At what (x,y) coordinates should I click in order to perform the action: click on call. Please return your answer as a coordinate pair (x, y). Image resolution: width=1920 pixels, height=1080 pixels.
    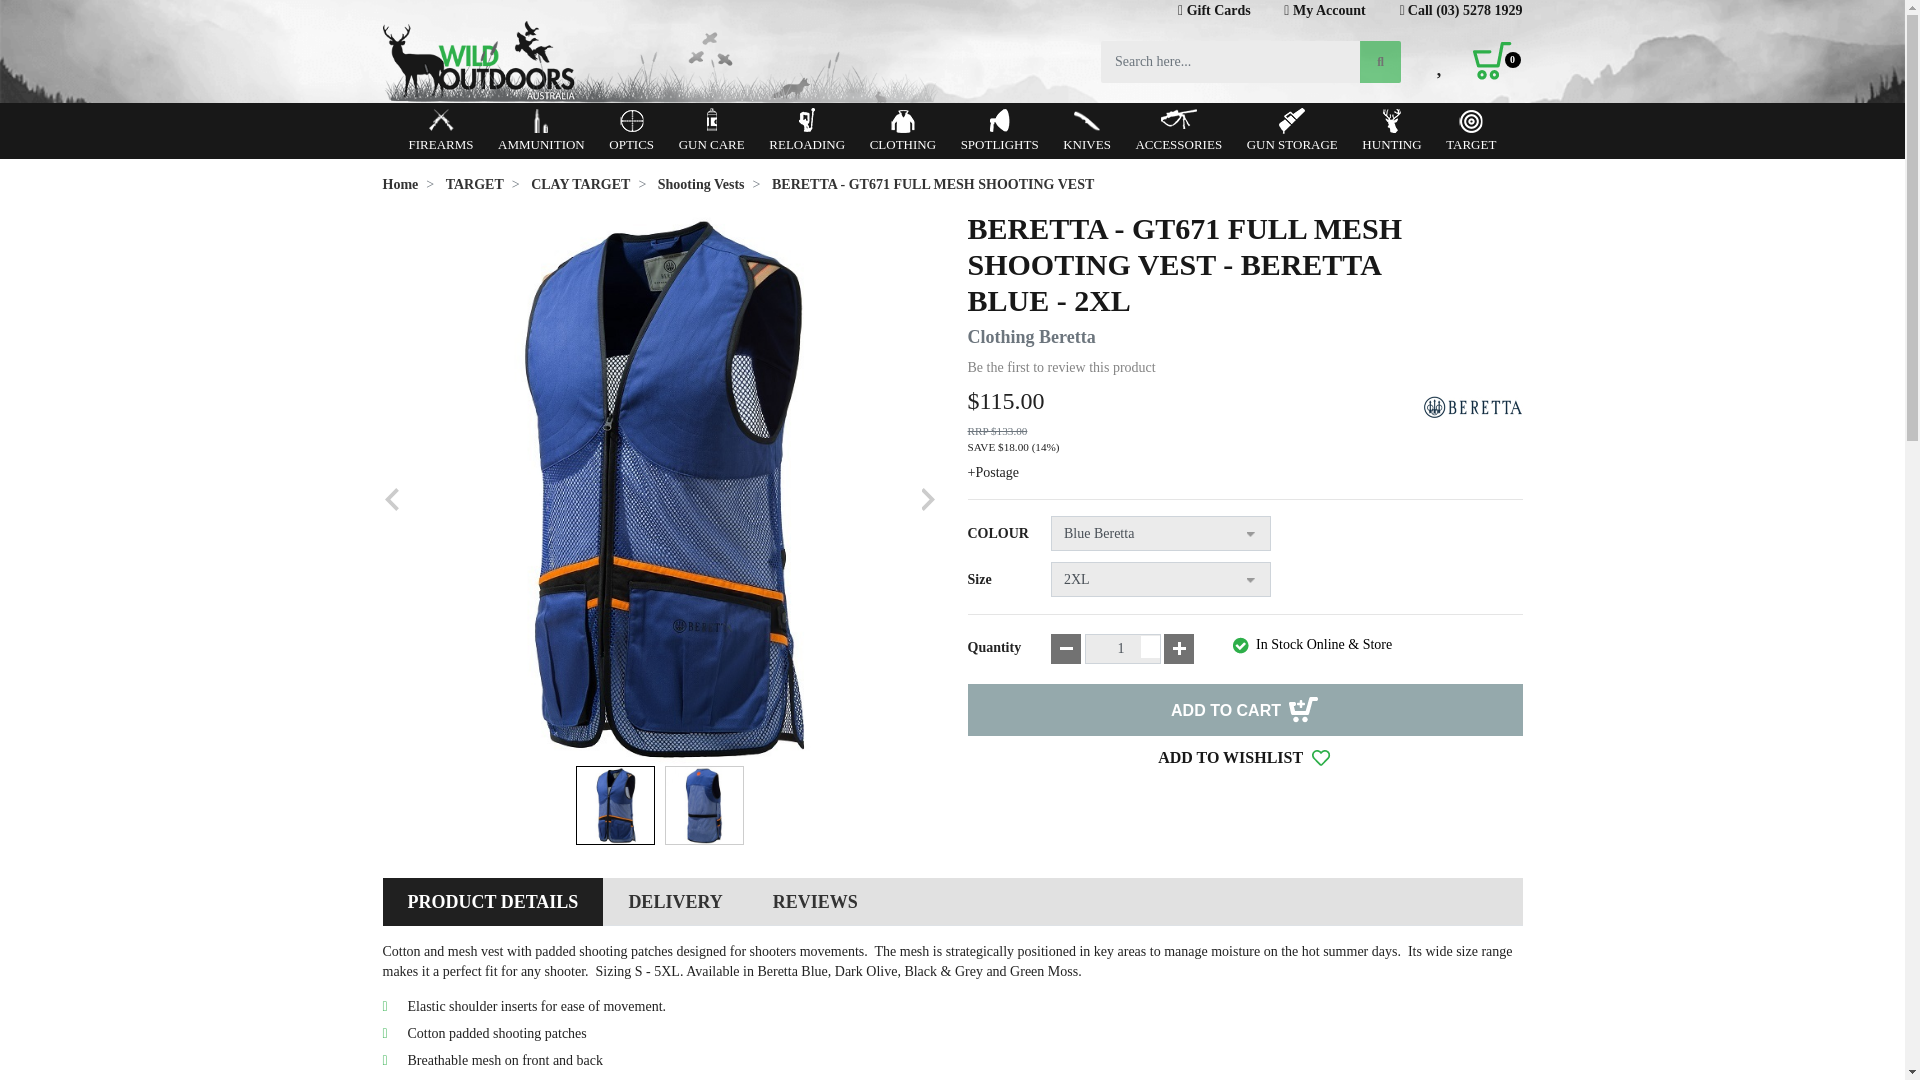
    Looking at the image, I should click on (1460, 10).